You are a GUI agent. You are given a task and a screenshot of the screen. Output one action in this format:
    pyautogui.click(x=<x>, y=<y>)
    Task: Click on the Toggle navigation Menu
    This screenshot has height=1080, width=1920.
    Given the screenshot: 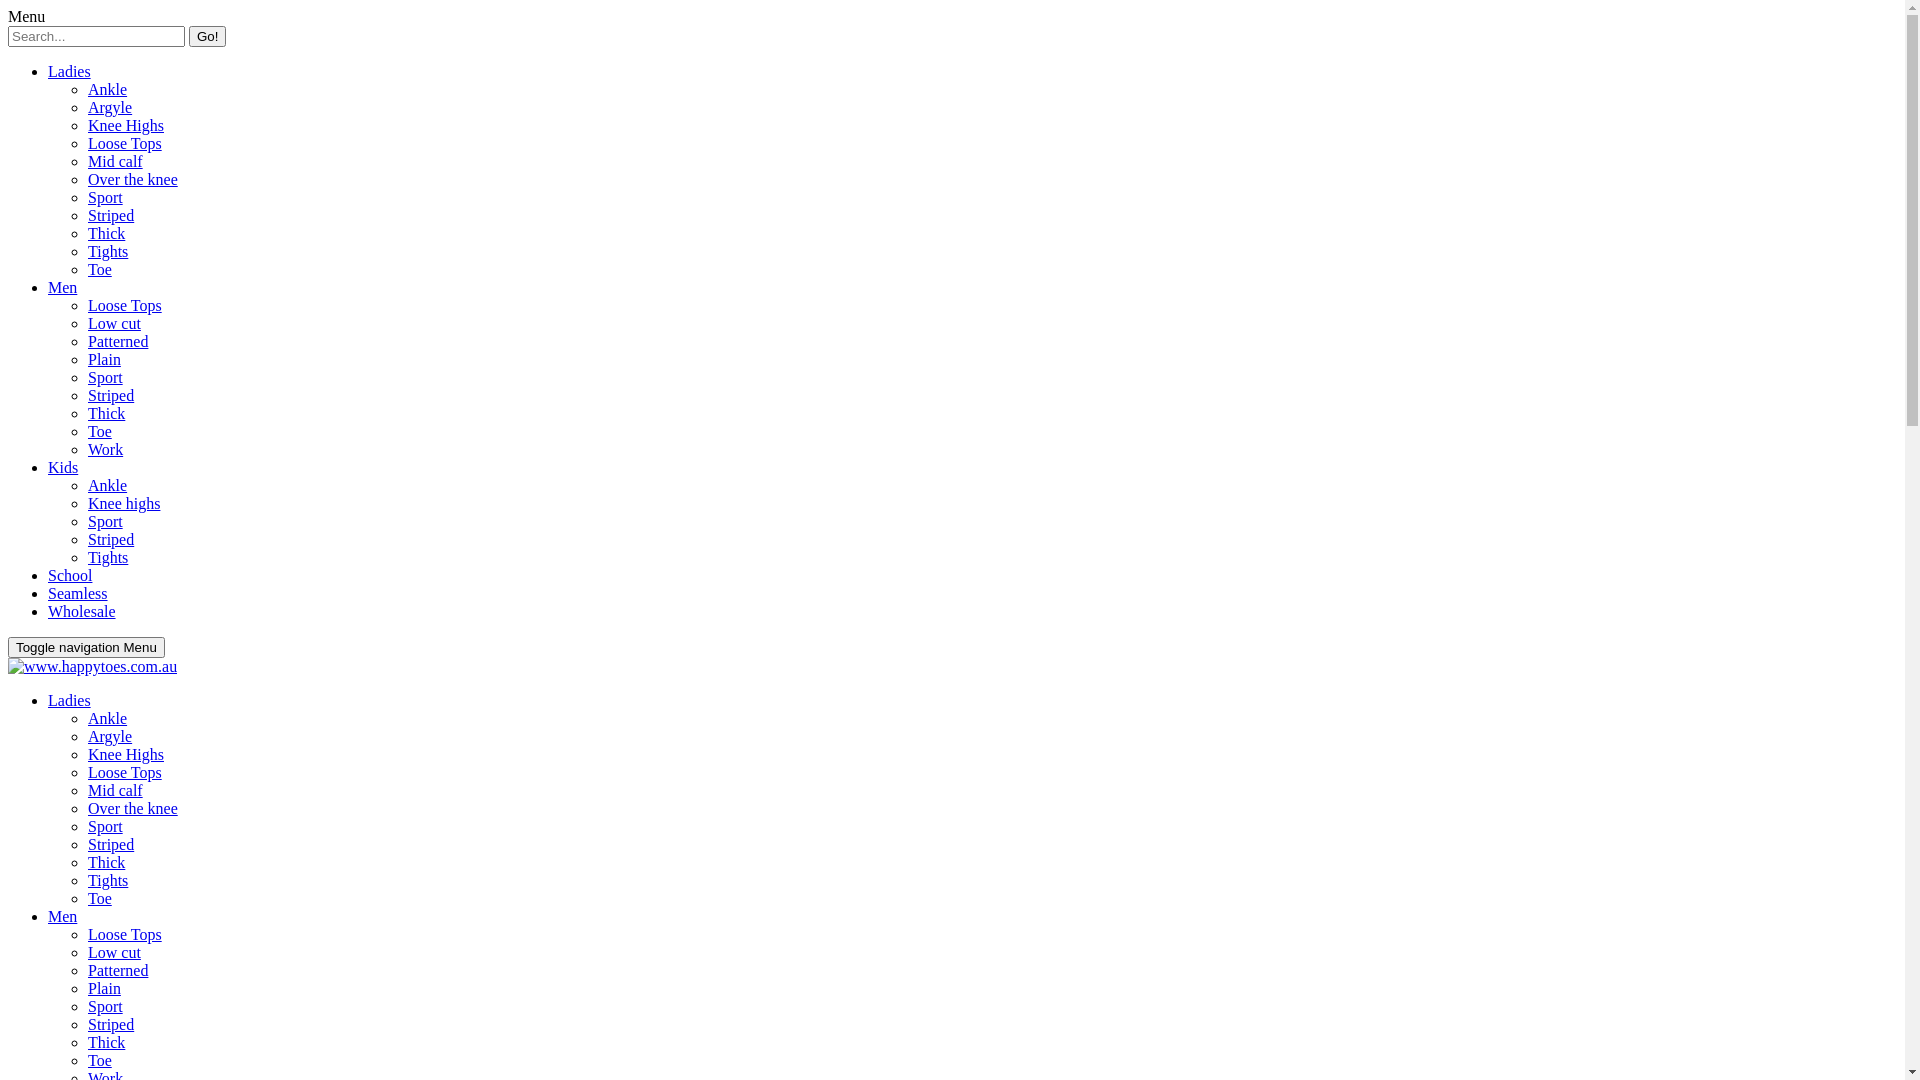 What is the action you would take?
    pyautogui.click(x=86, y=648)
    